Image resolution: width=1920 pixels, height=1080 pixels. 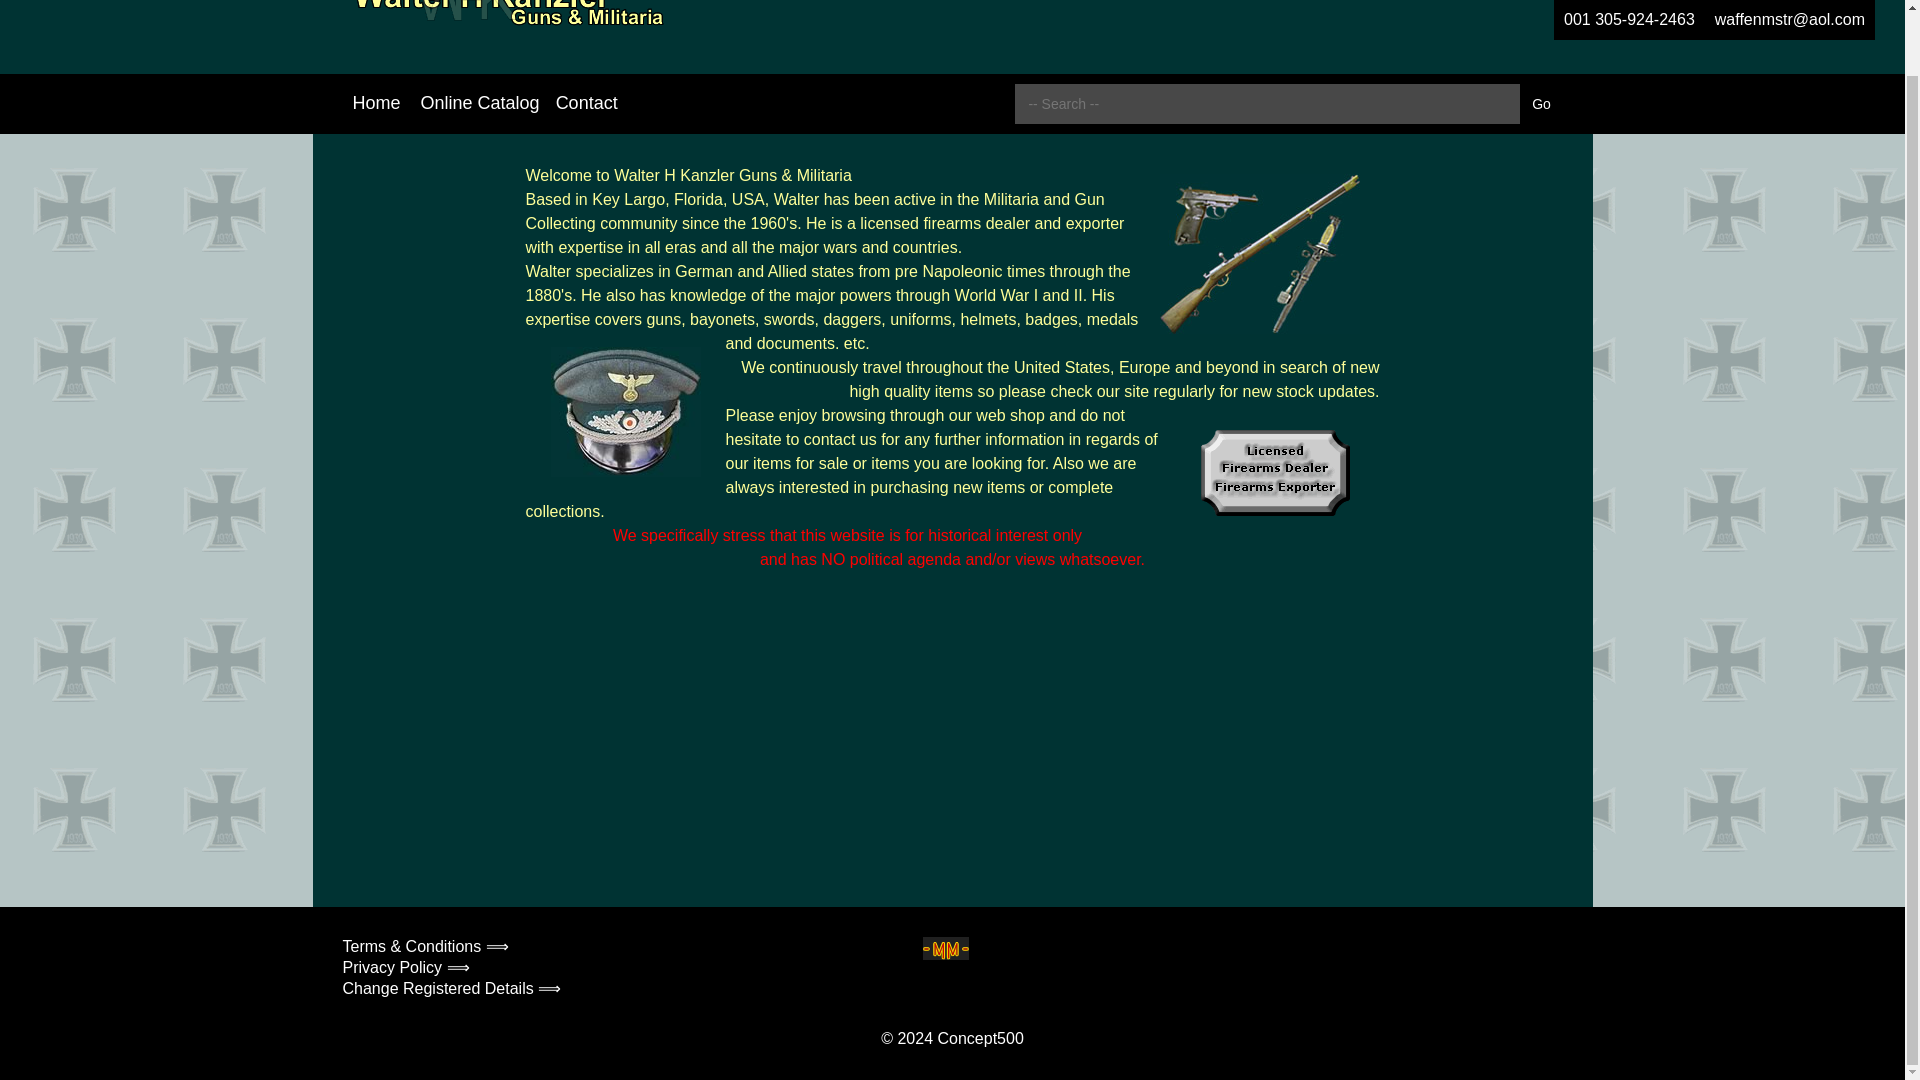 I want to click on Concept500, so click(x=980, y=1038).